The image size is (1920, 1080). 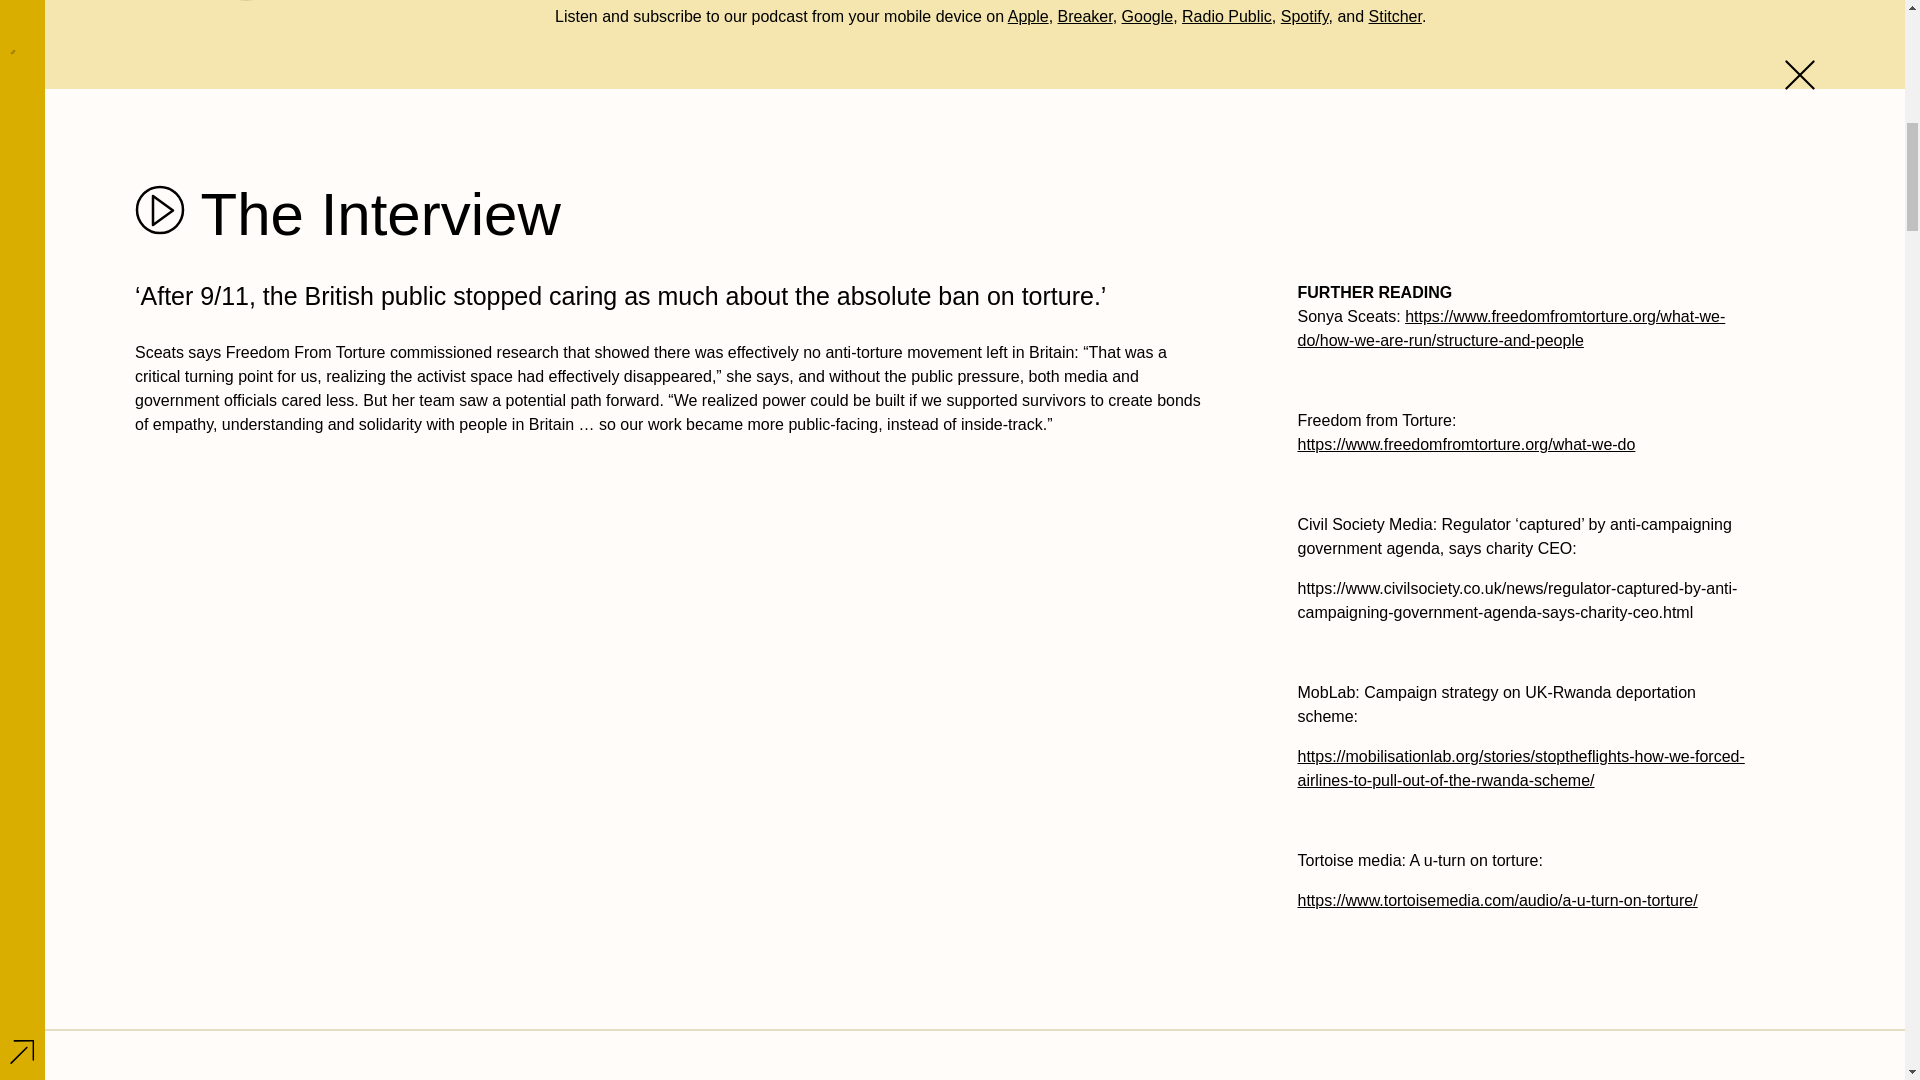 What do you see at coordinates (1085, 16) in the screenshot?
I see `Breaker` at bounding box center [1085, 16].